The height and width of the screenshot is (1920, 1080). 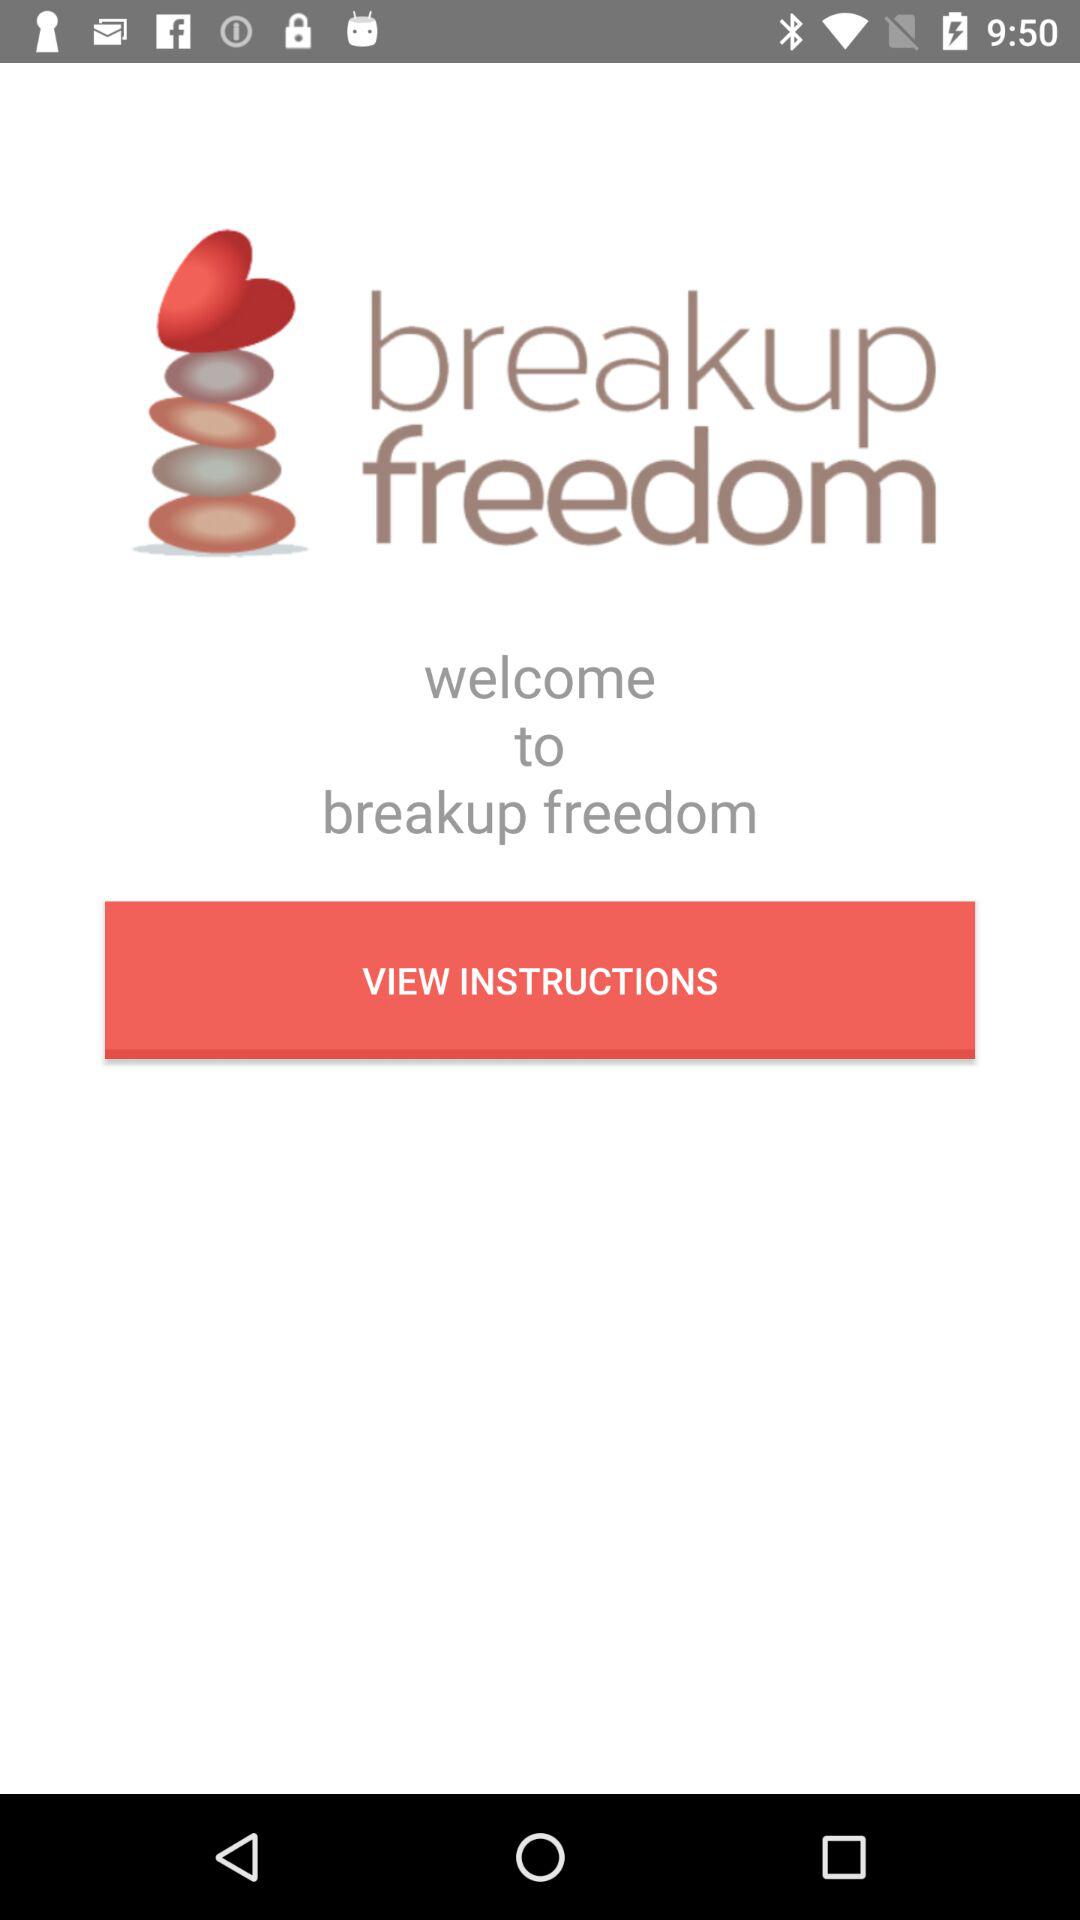 What do you see at coordinates (540, 980) in the screenshot?
I see `select icon below the welcome to breakup` at bounding box center [540, 980].